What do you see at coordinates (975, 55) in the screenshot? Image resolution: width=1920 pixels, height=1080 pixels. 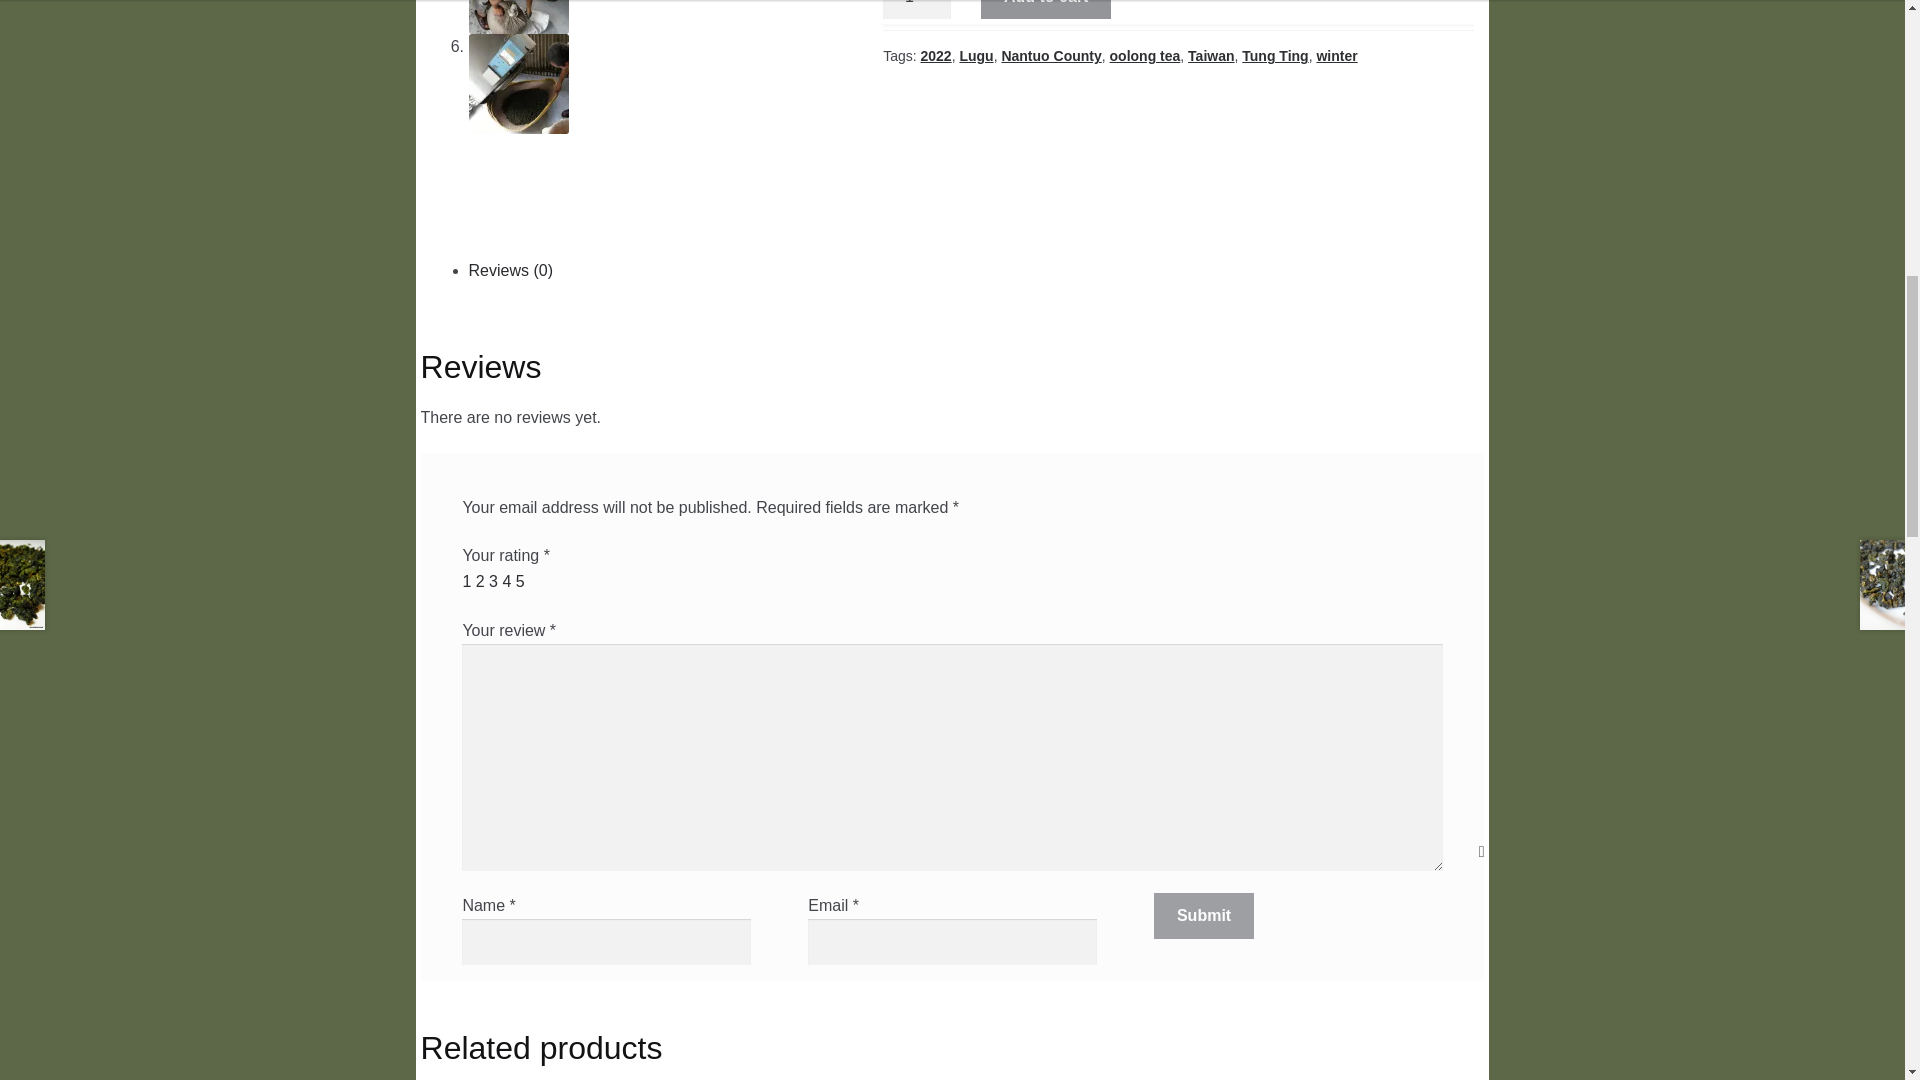 I see `Lugu` at bounding box center [975, 55].